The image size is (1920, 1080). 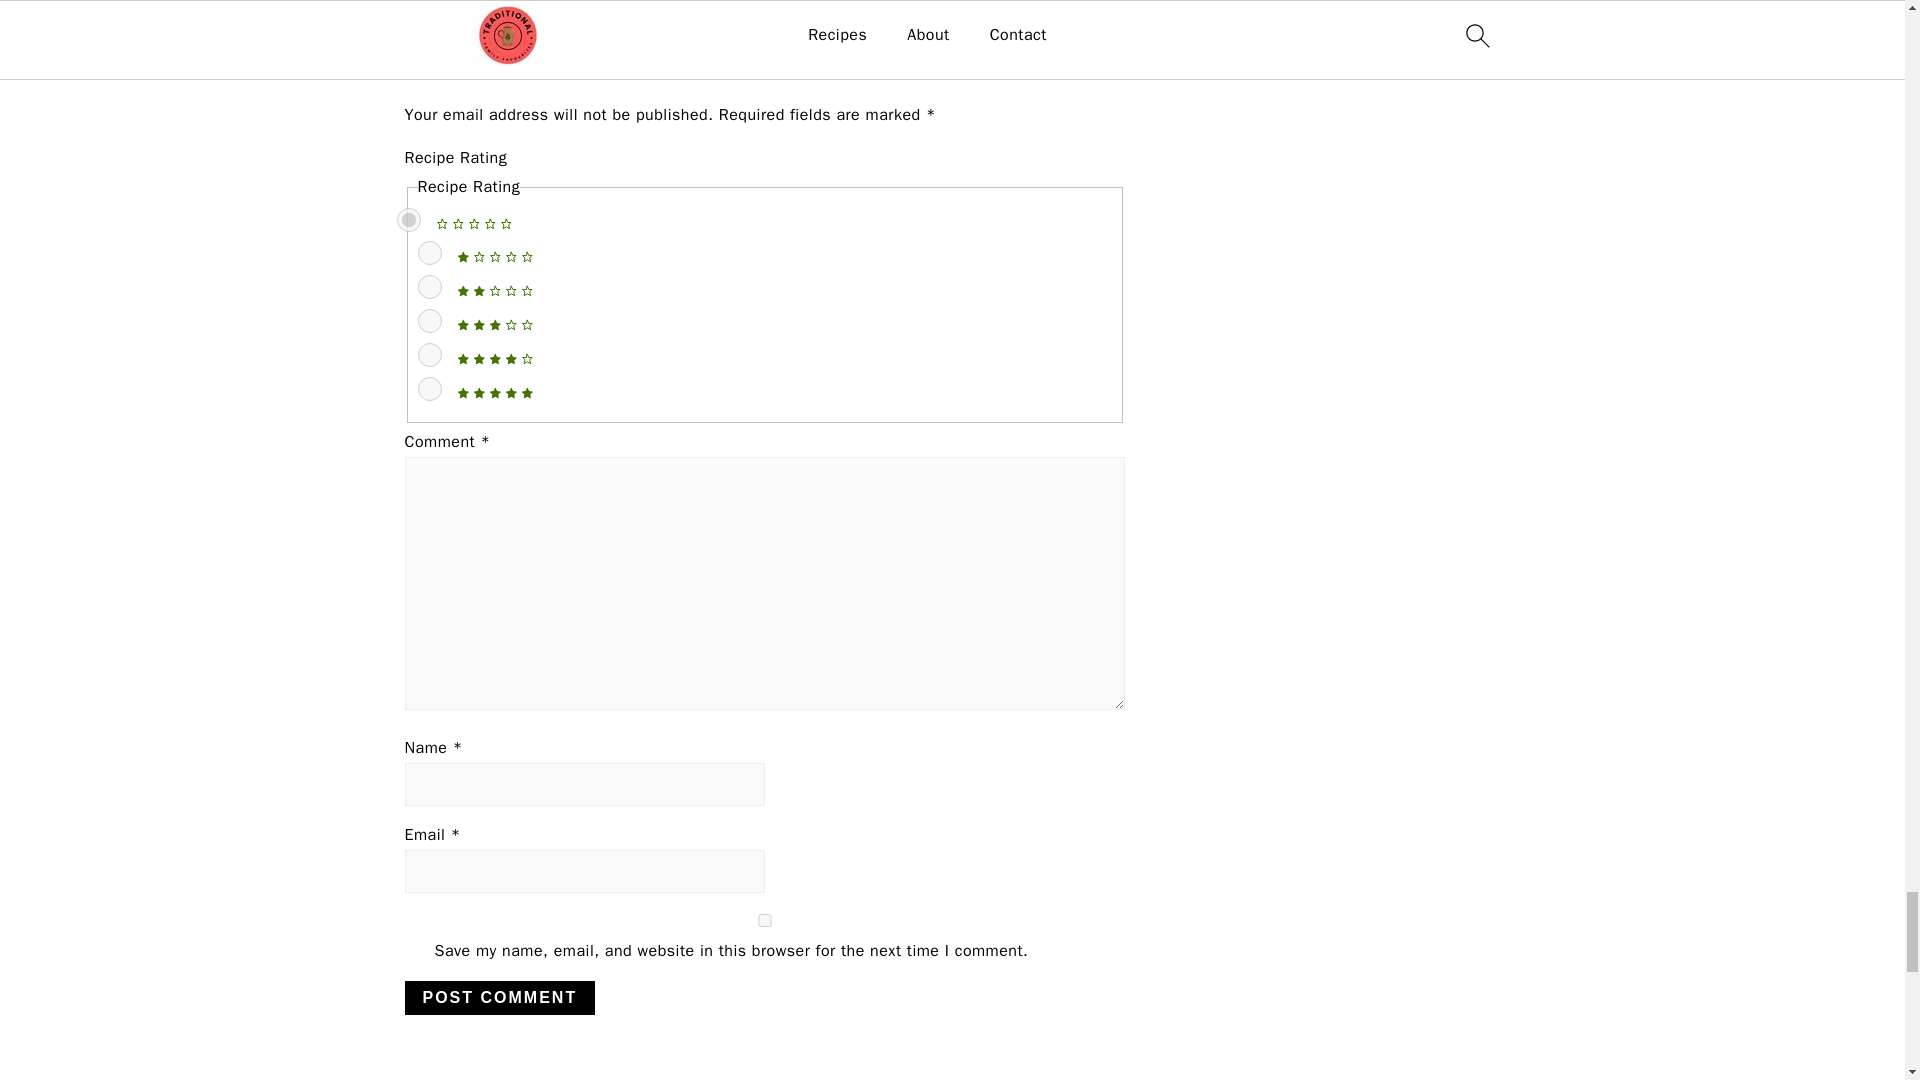 I want to click on Post Comment, so click(x=499, y=998).